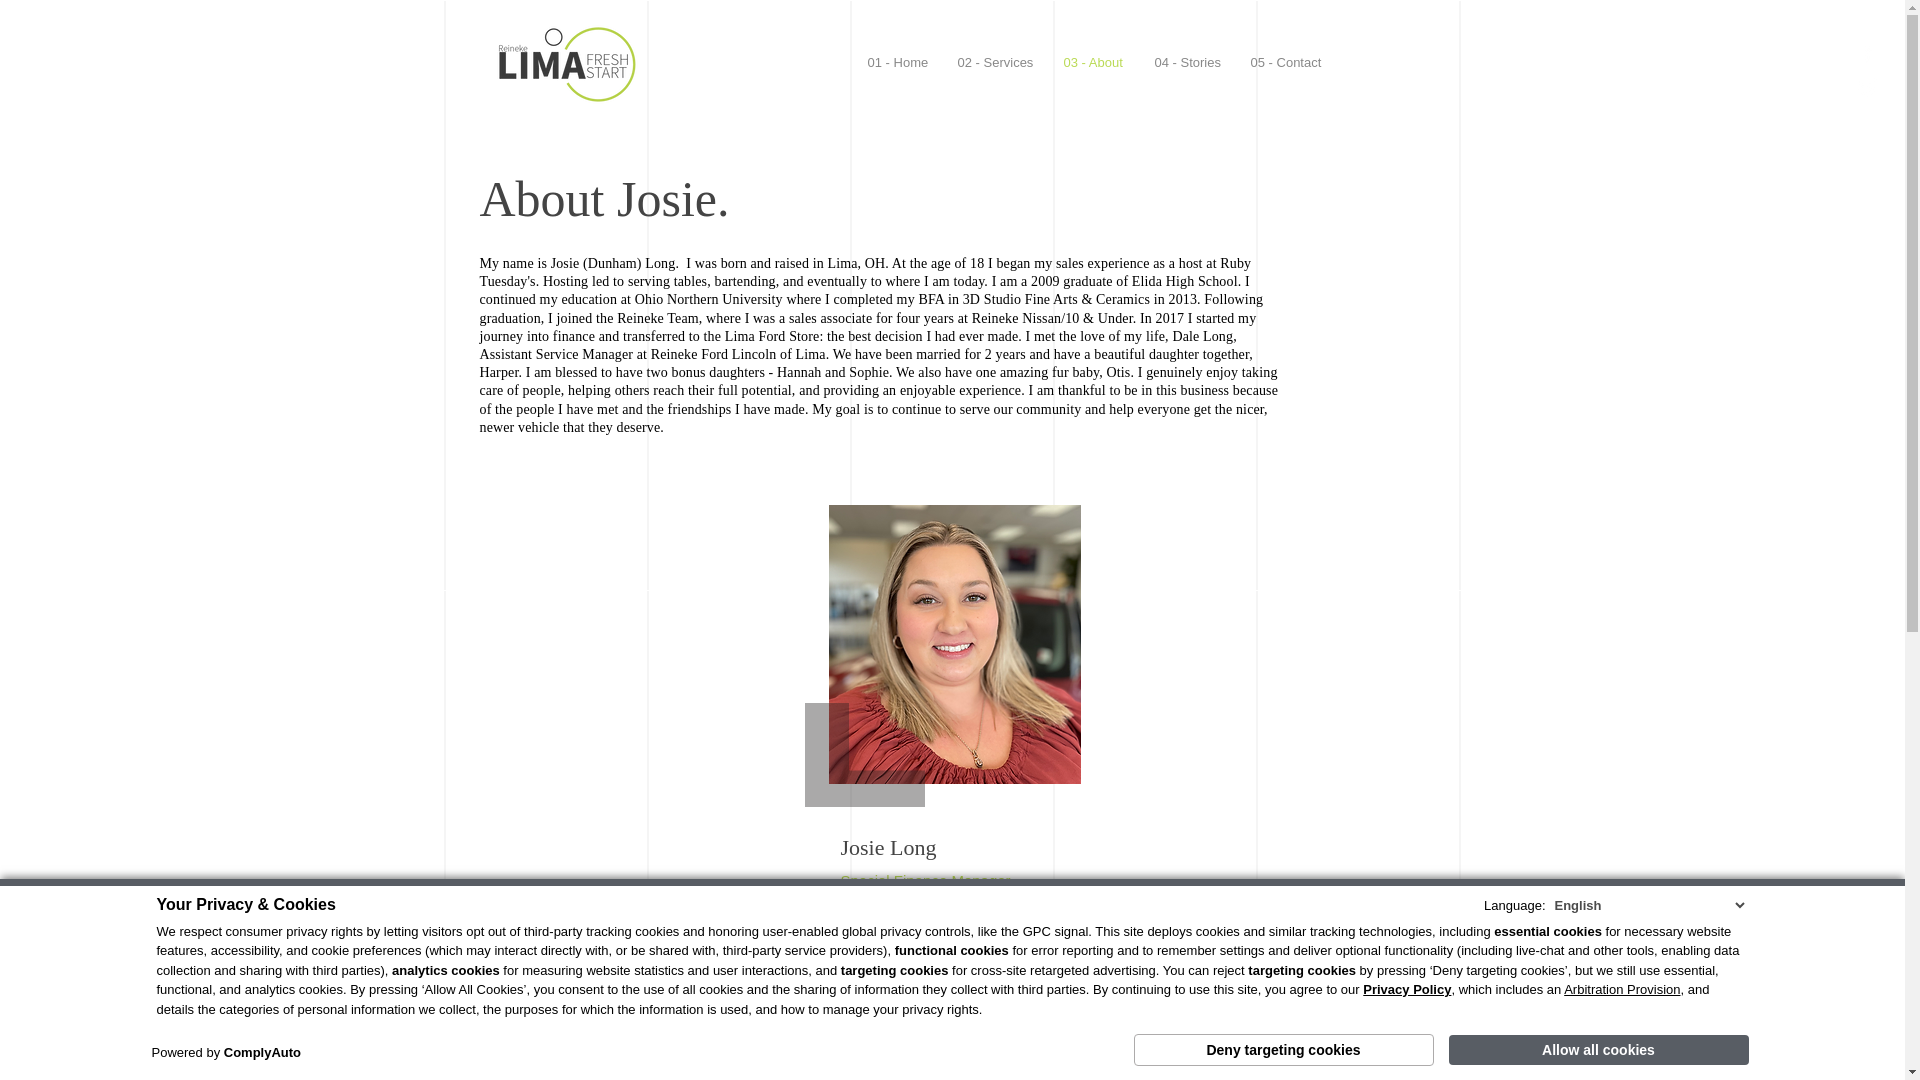 This screenshot has height=1080, width=1920. I want to click on 02 - Services, so click(995, 62).